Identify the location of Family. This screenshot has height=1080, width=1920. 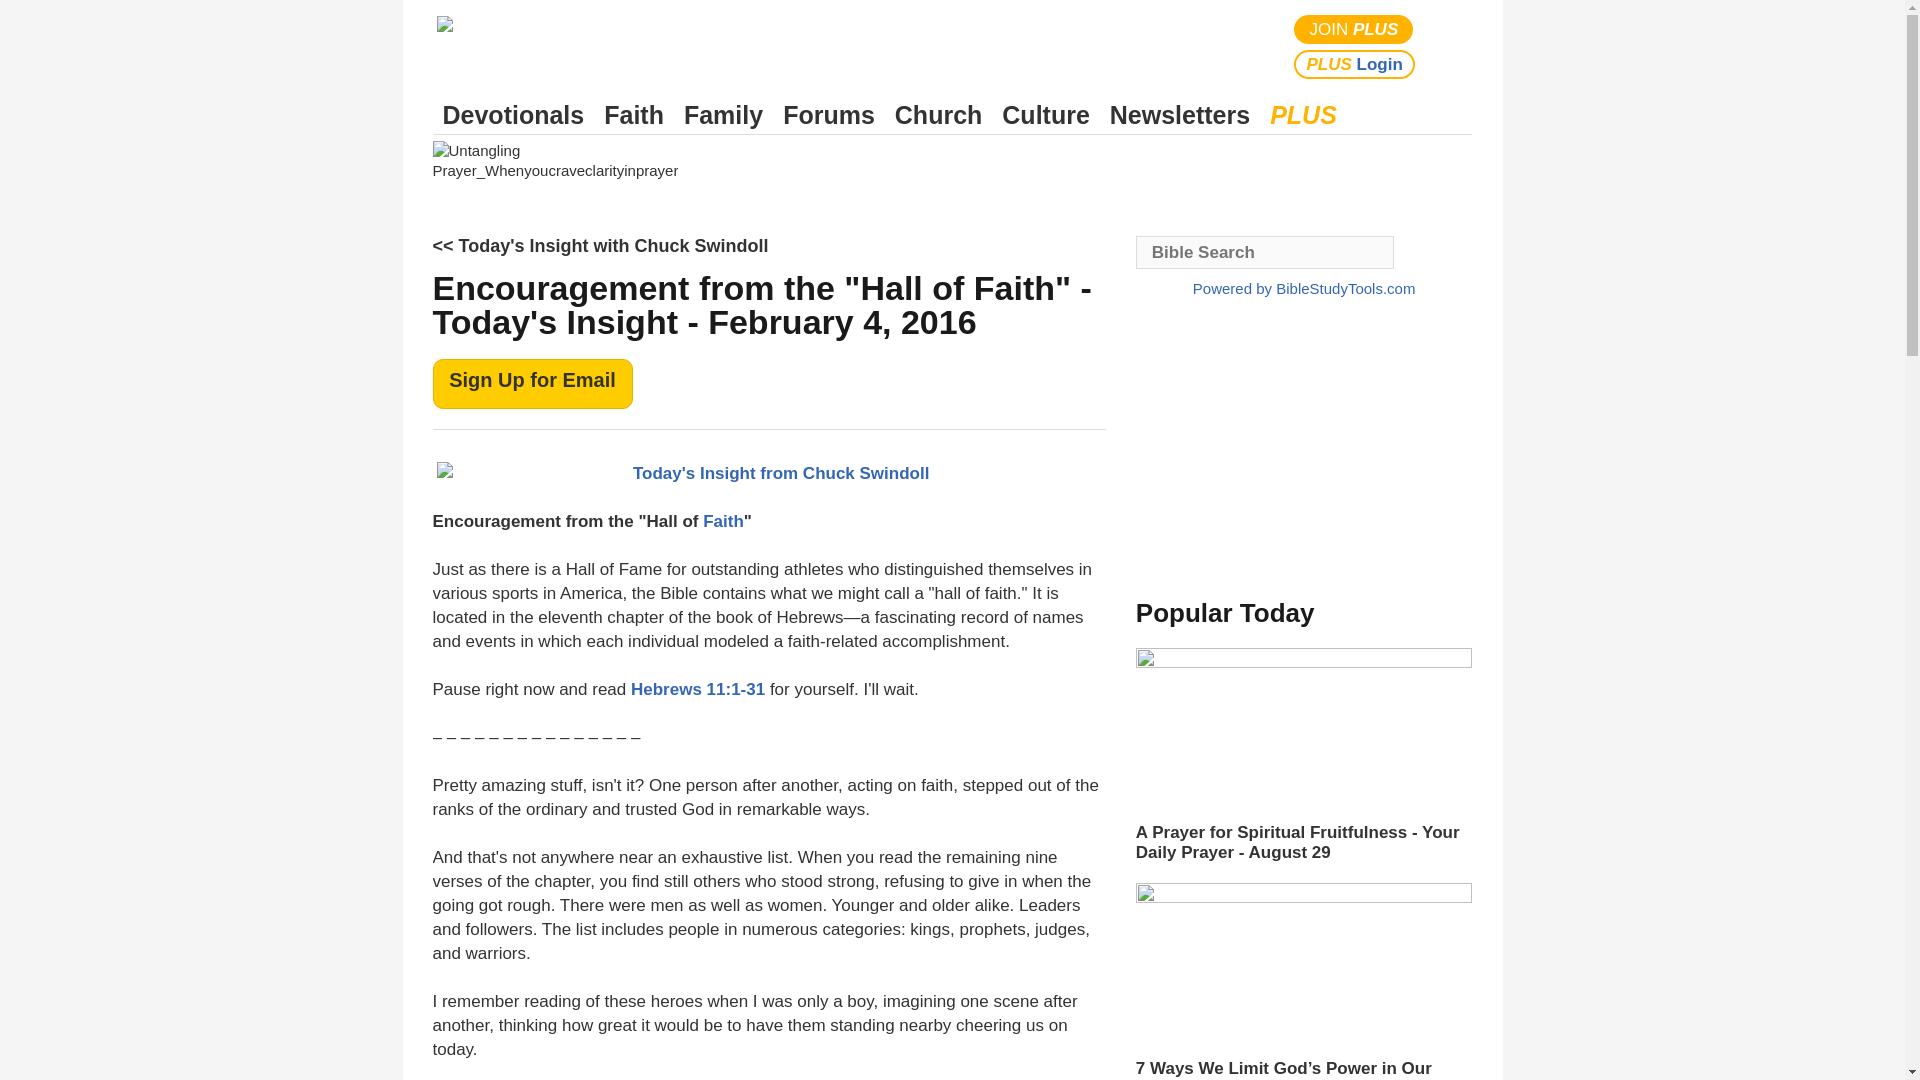
(723, 115).